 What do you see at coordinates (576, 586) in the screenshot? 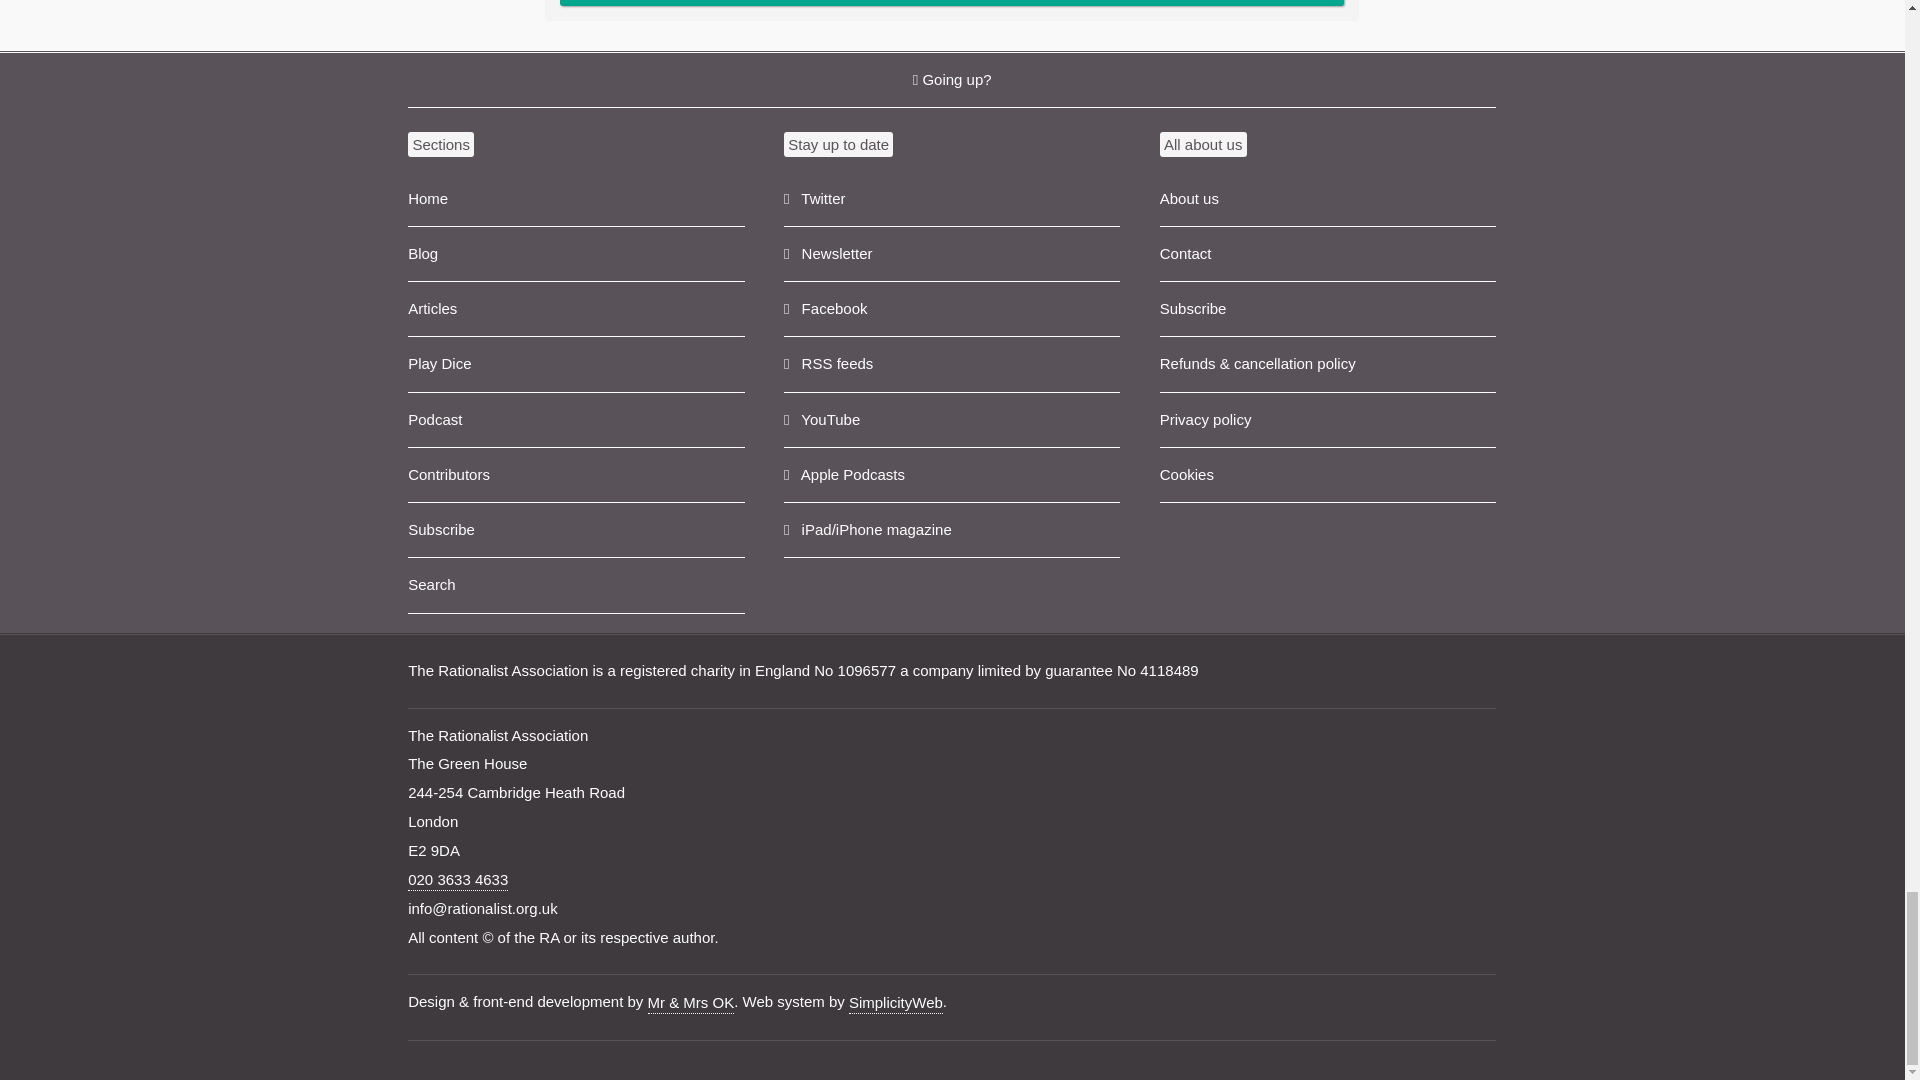
I see `Search` at bounding box center [576, 586].